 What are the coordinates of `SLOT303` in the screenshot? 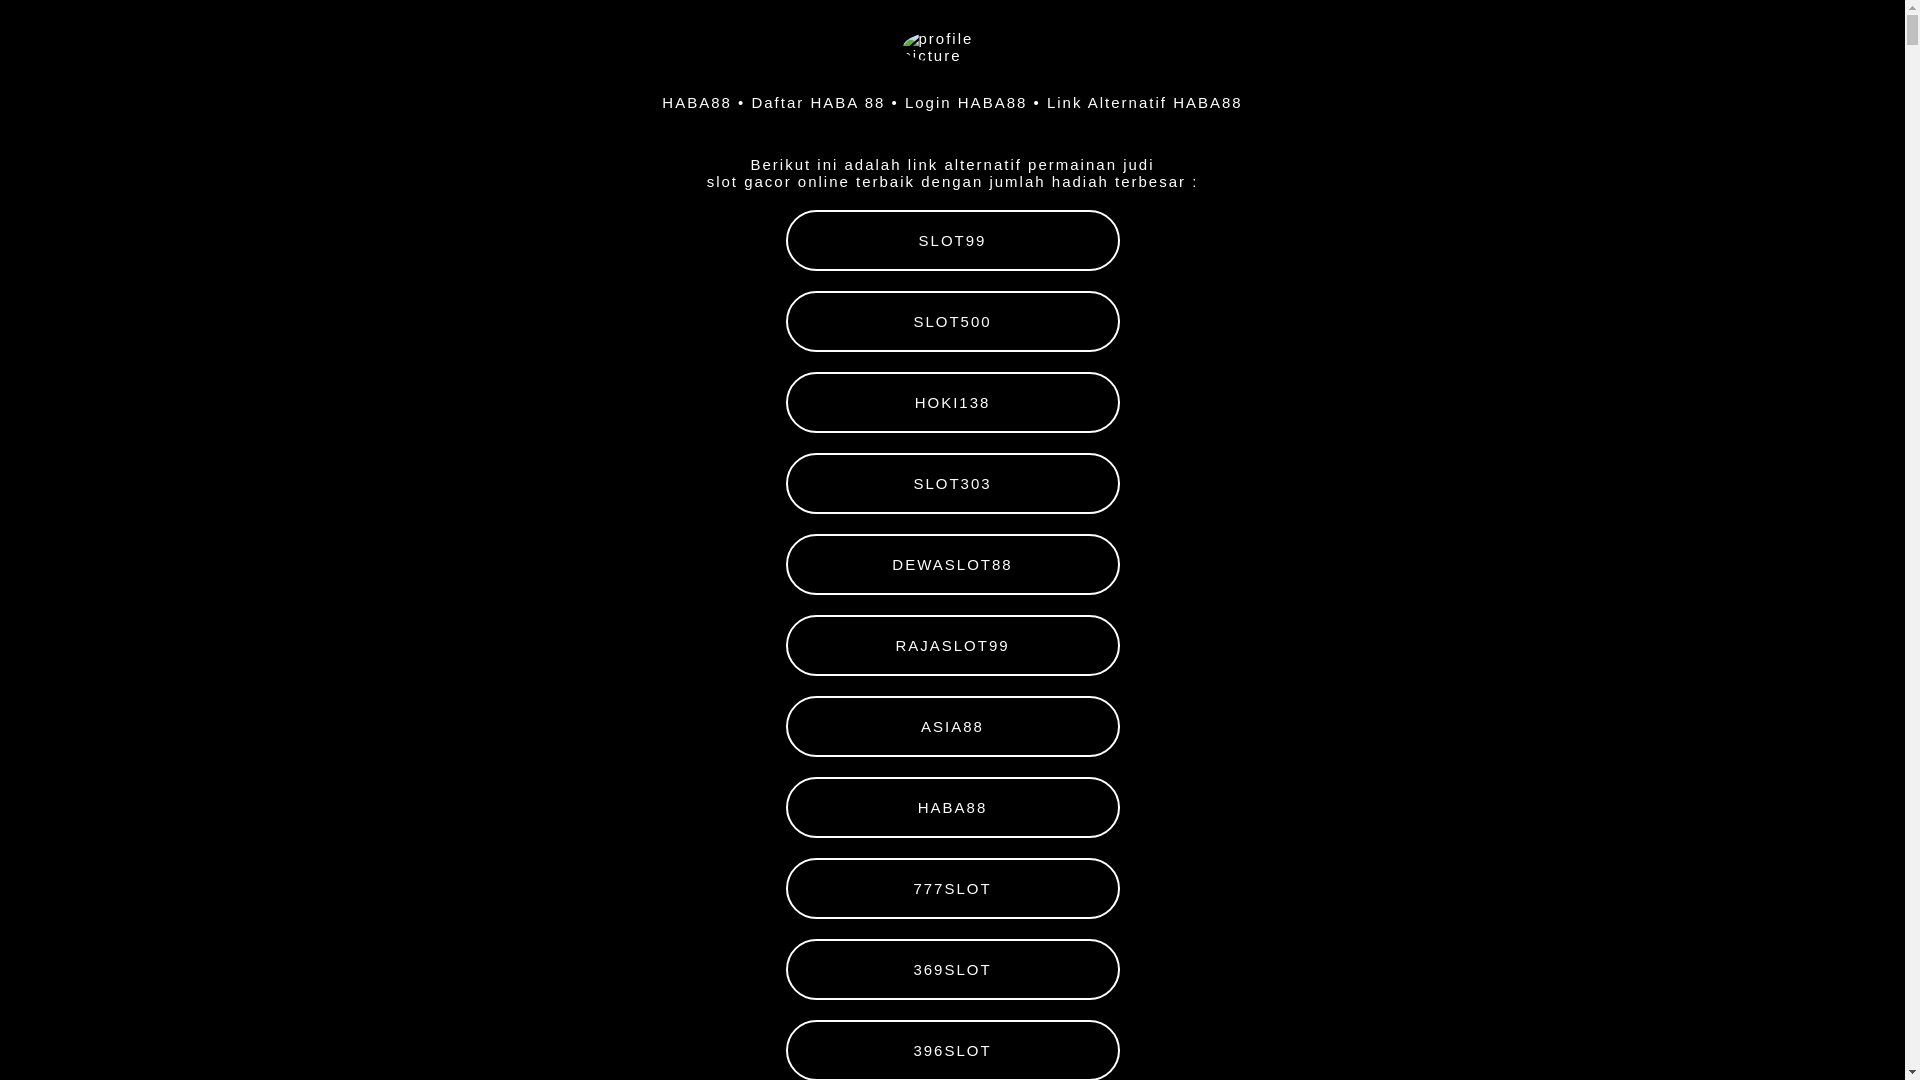 It's located at (953, 484).